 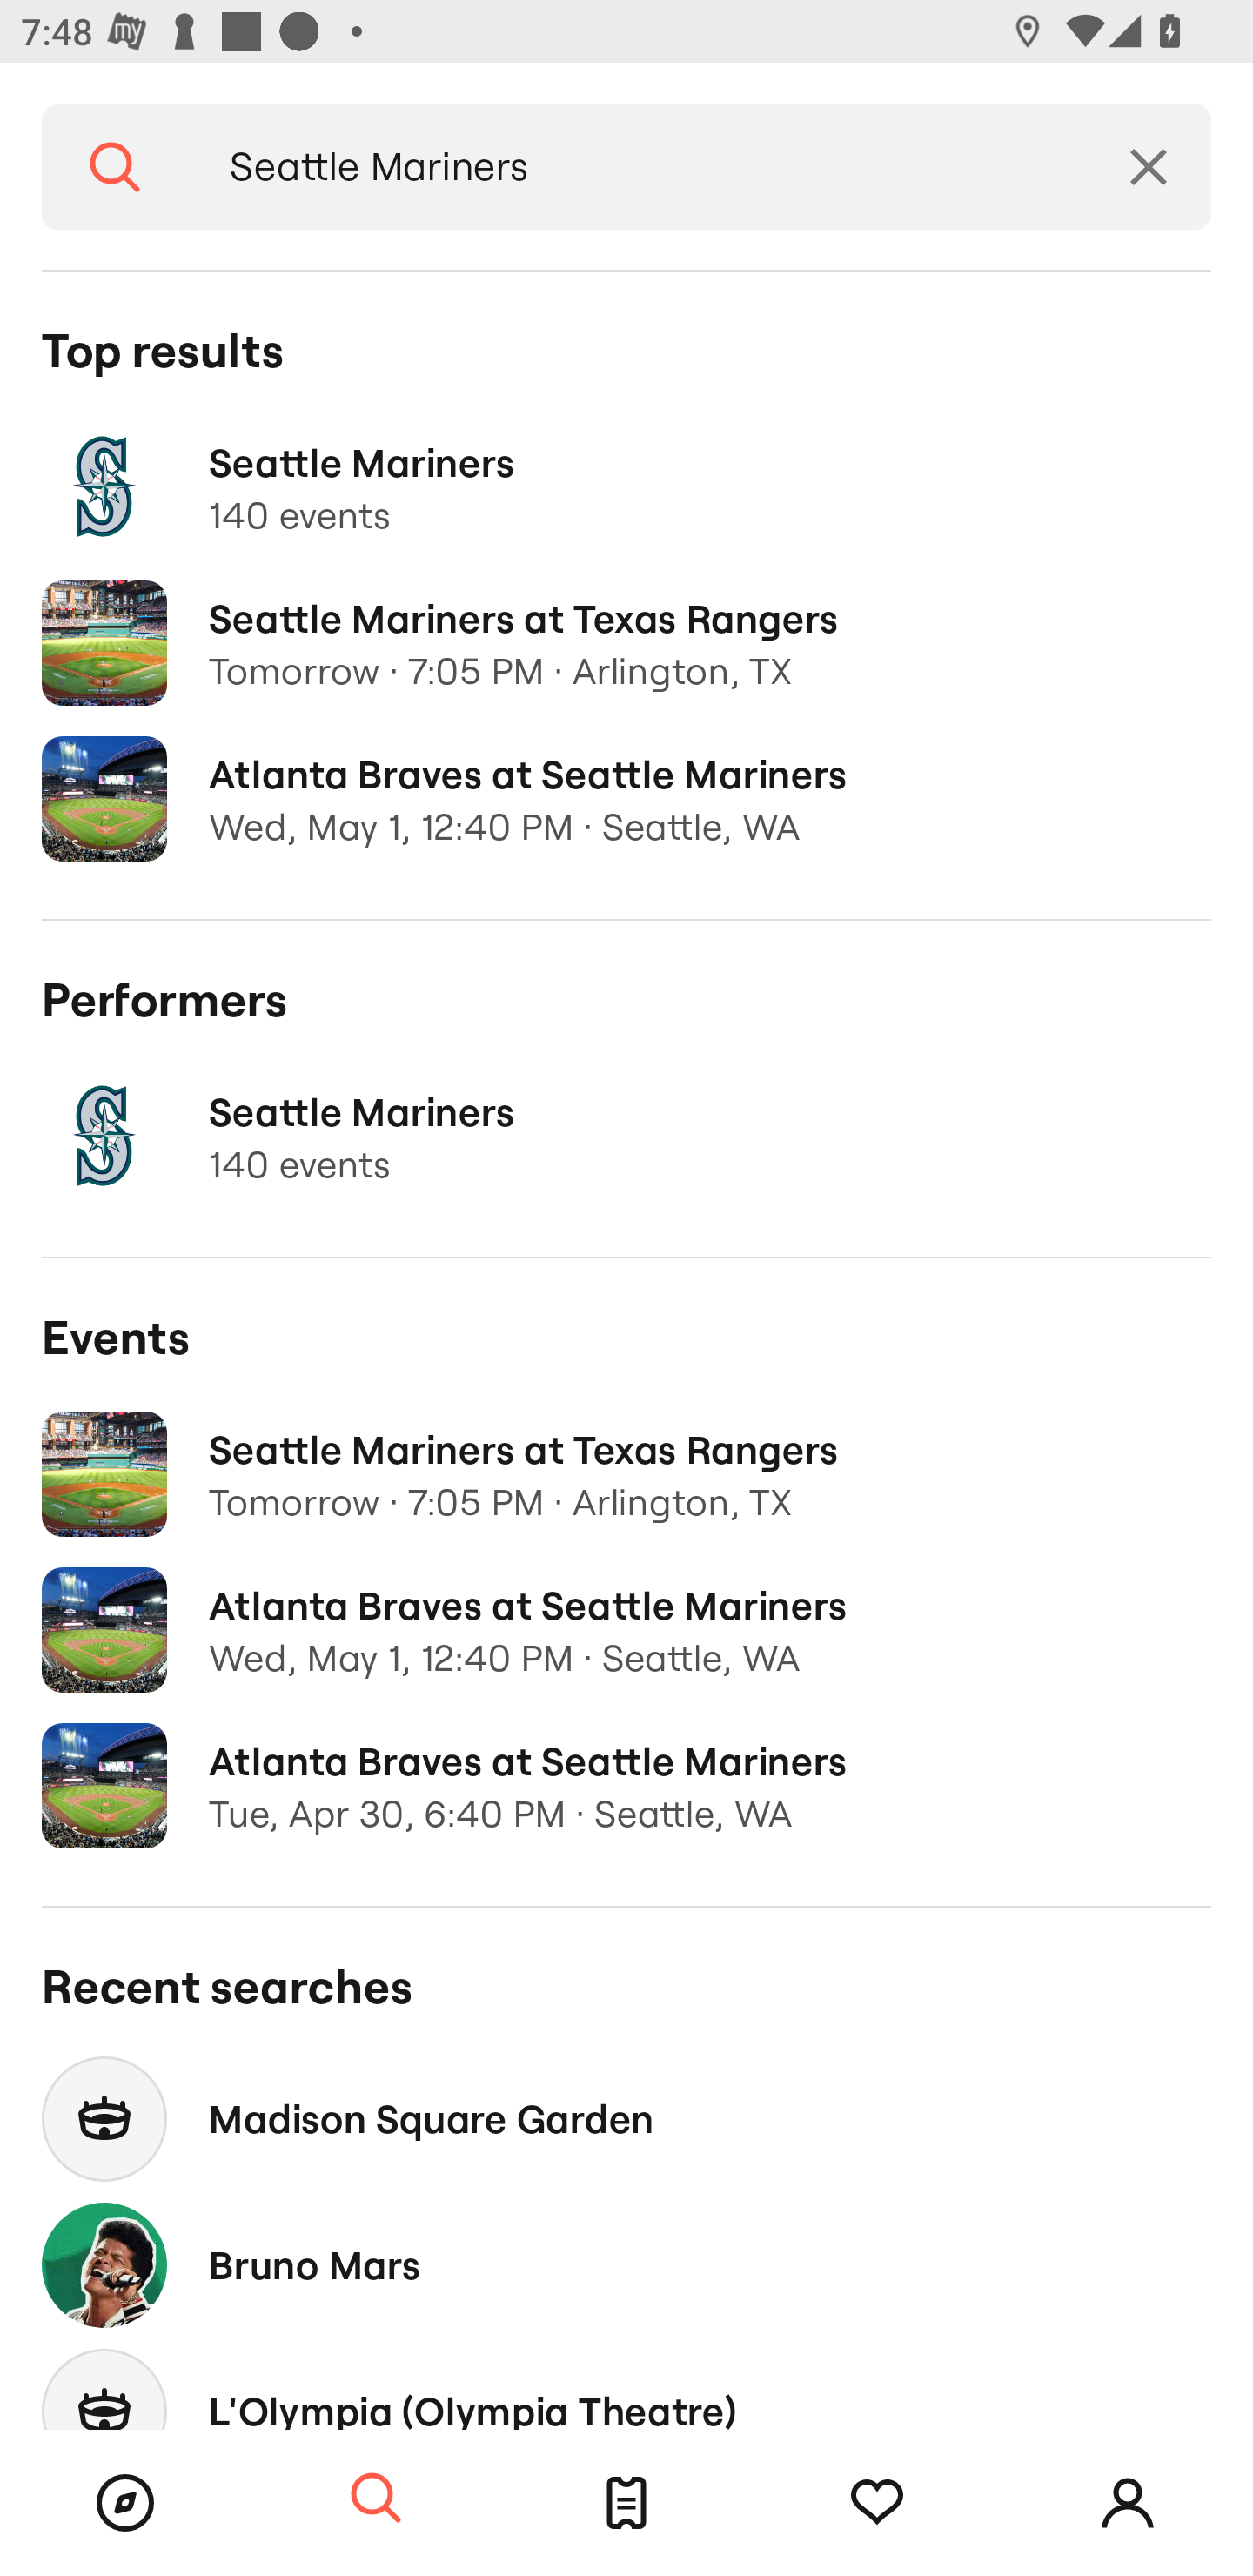 I want to click on Account, so click(x=1128, y=2503).